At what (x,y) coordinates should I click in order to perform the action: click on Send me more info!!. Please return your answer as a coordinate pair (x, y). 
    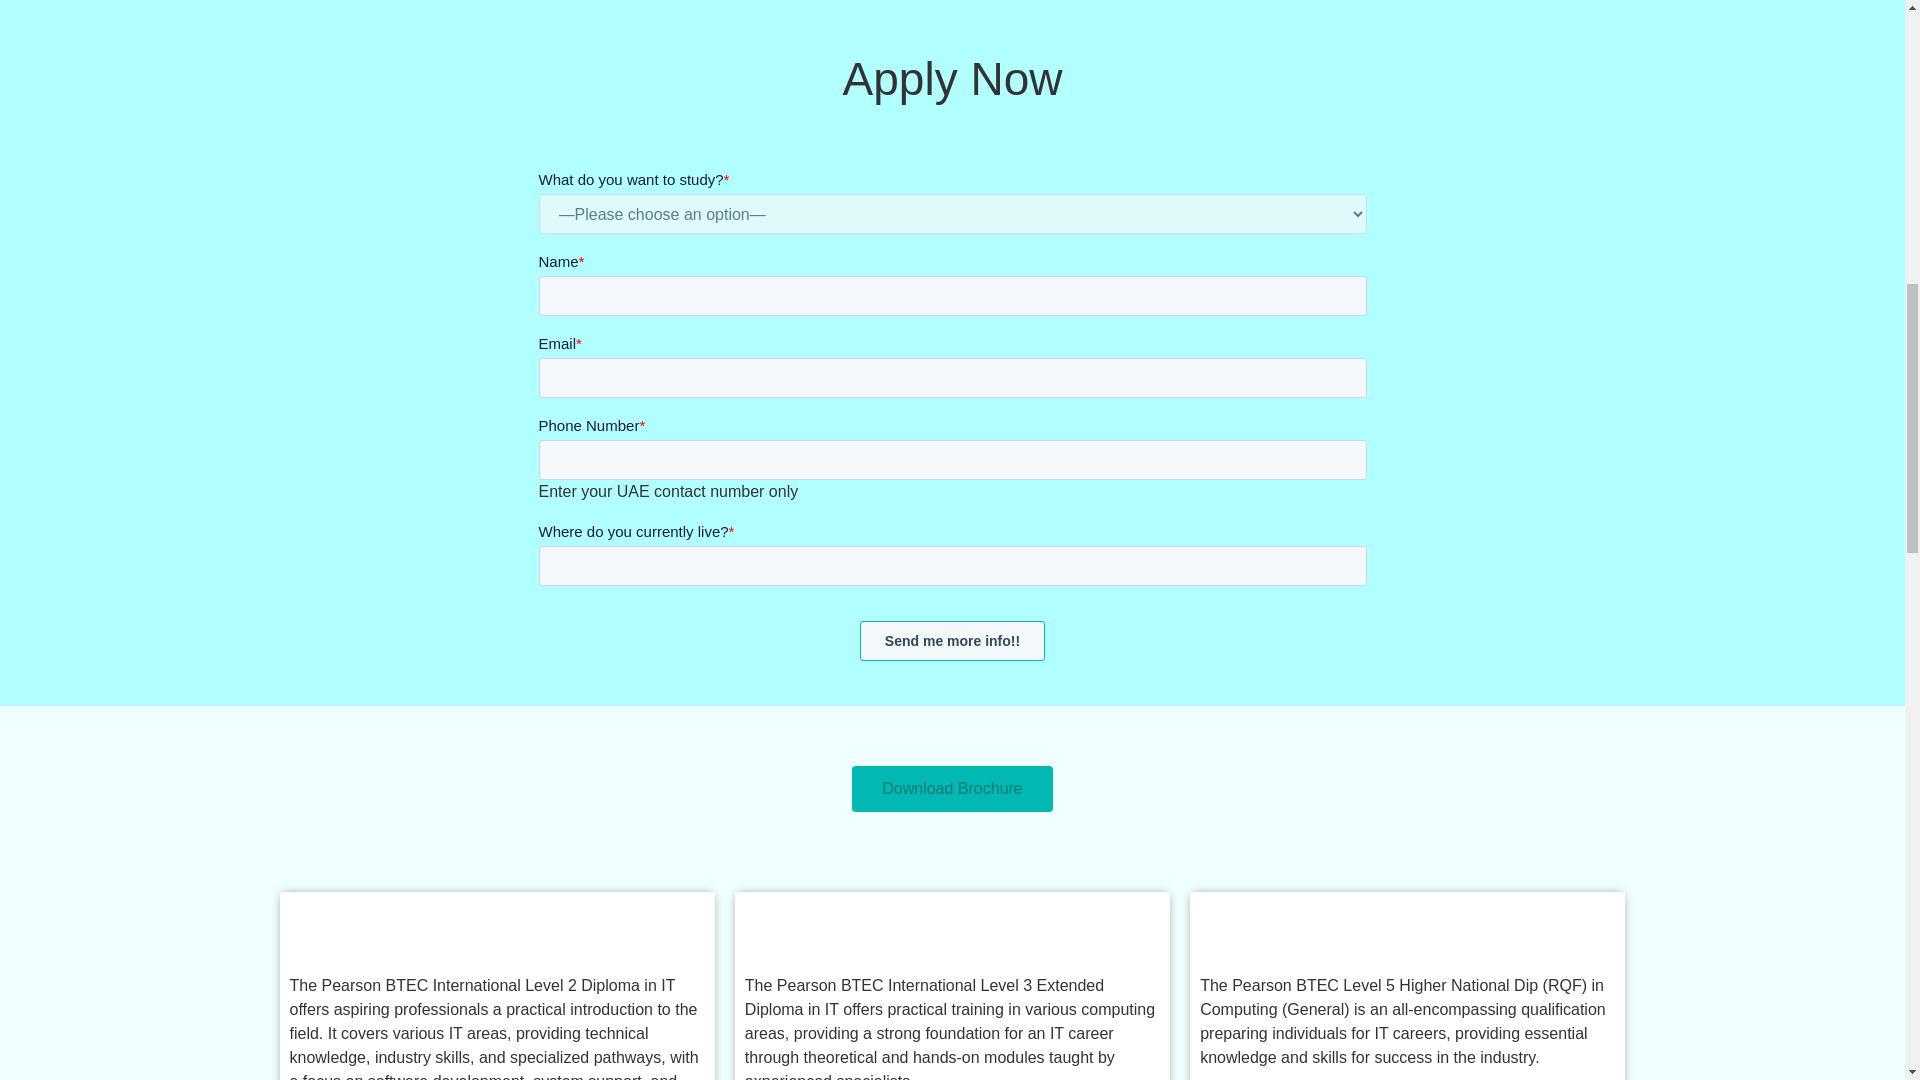
    Looking at the image, I should click on (952, 640).